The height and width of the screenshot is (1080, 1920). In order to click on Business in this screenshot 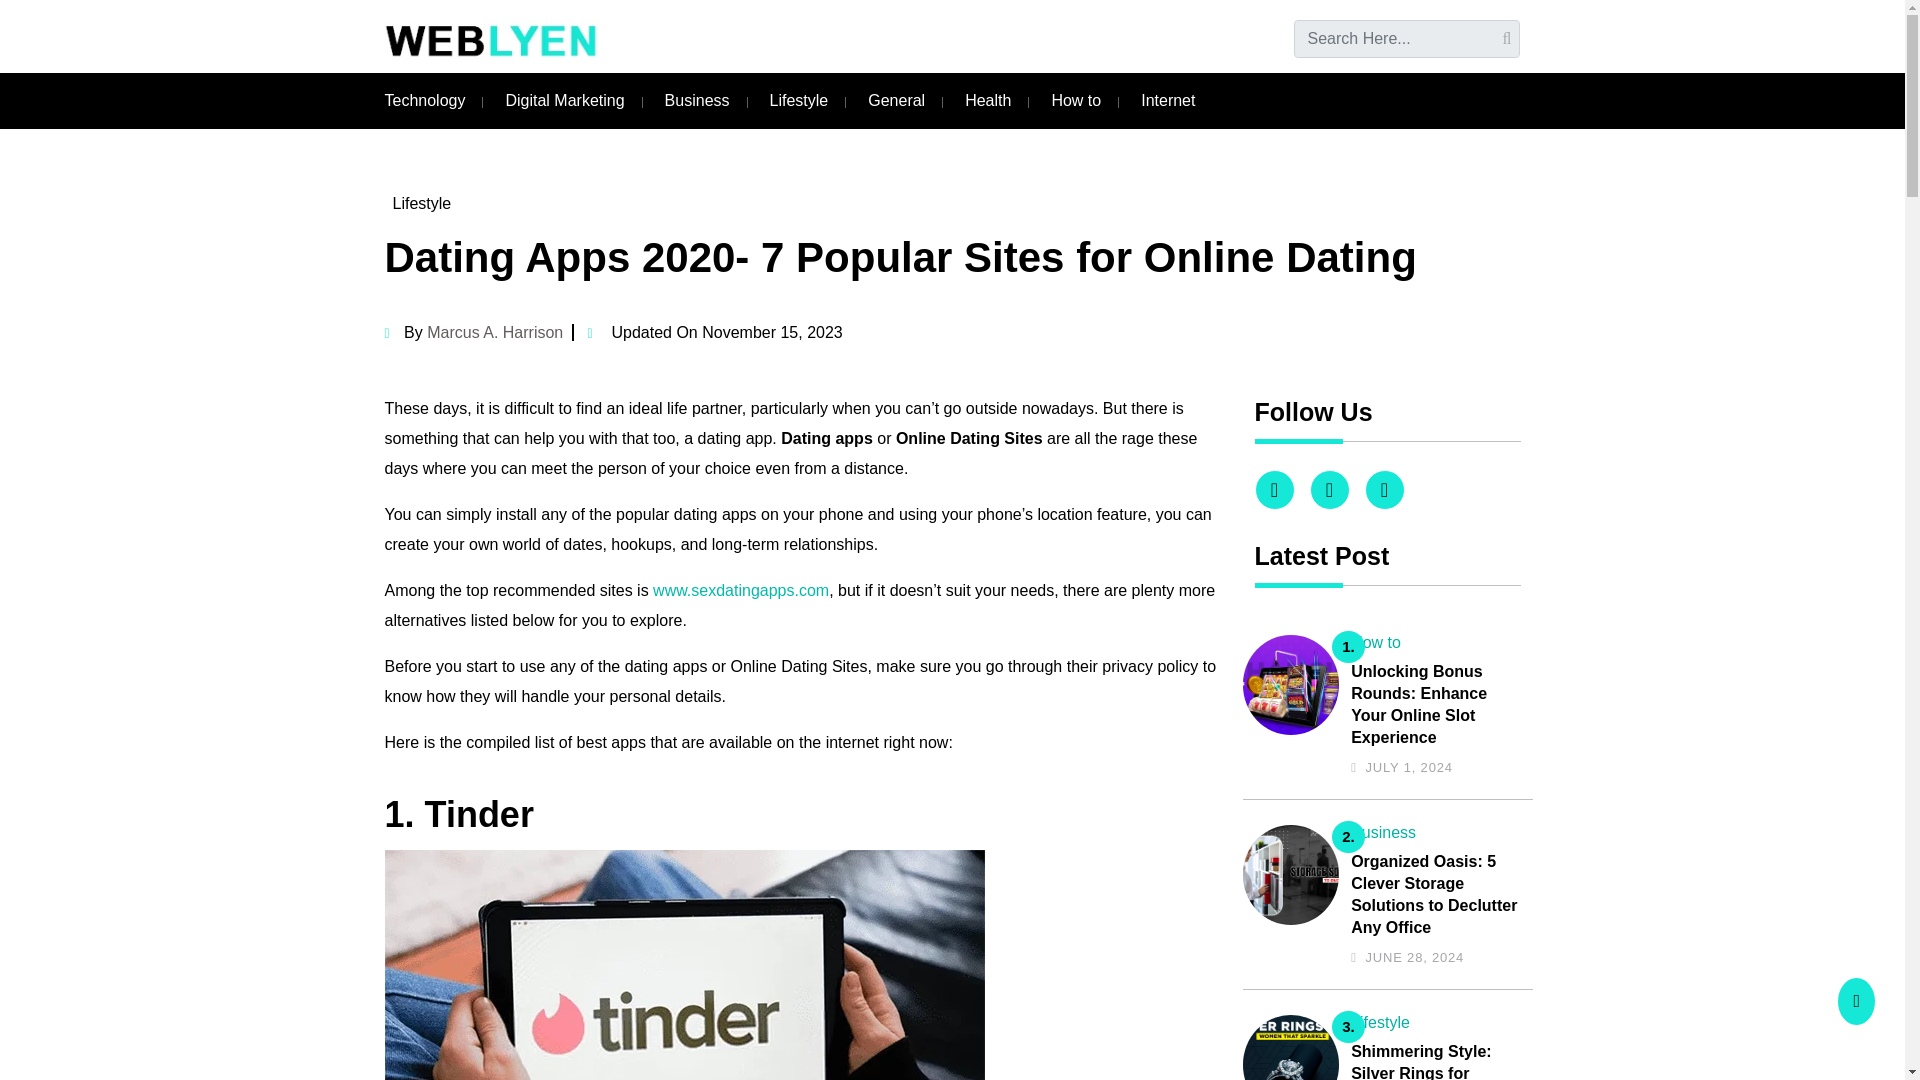, I will do `click(696, 100)`.